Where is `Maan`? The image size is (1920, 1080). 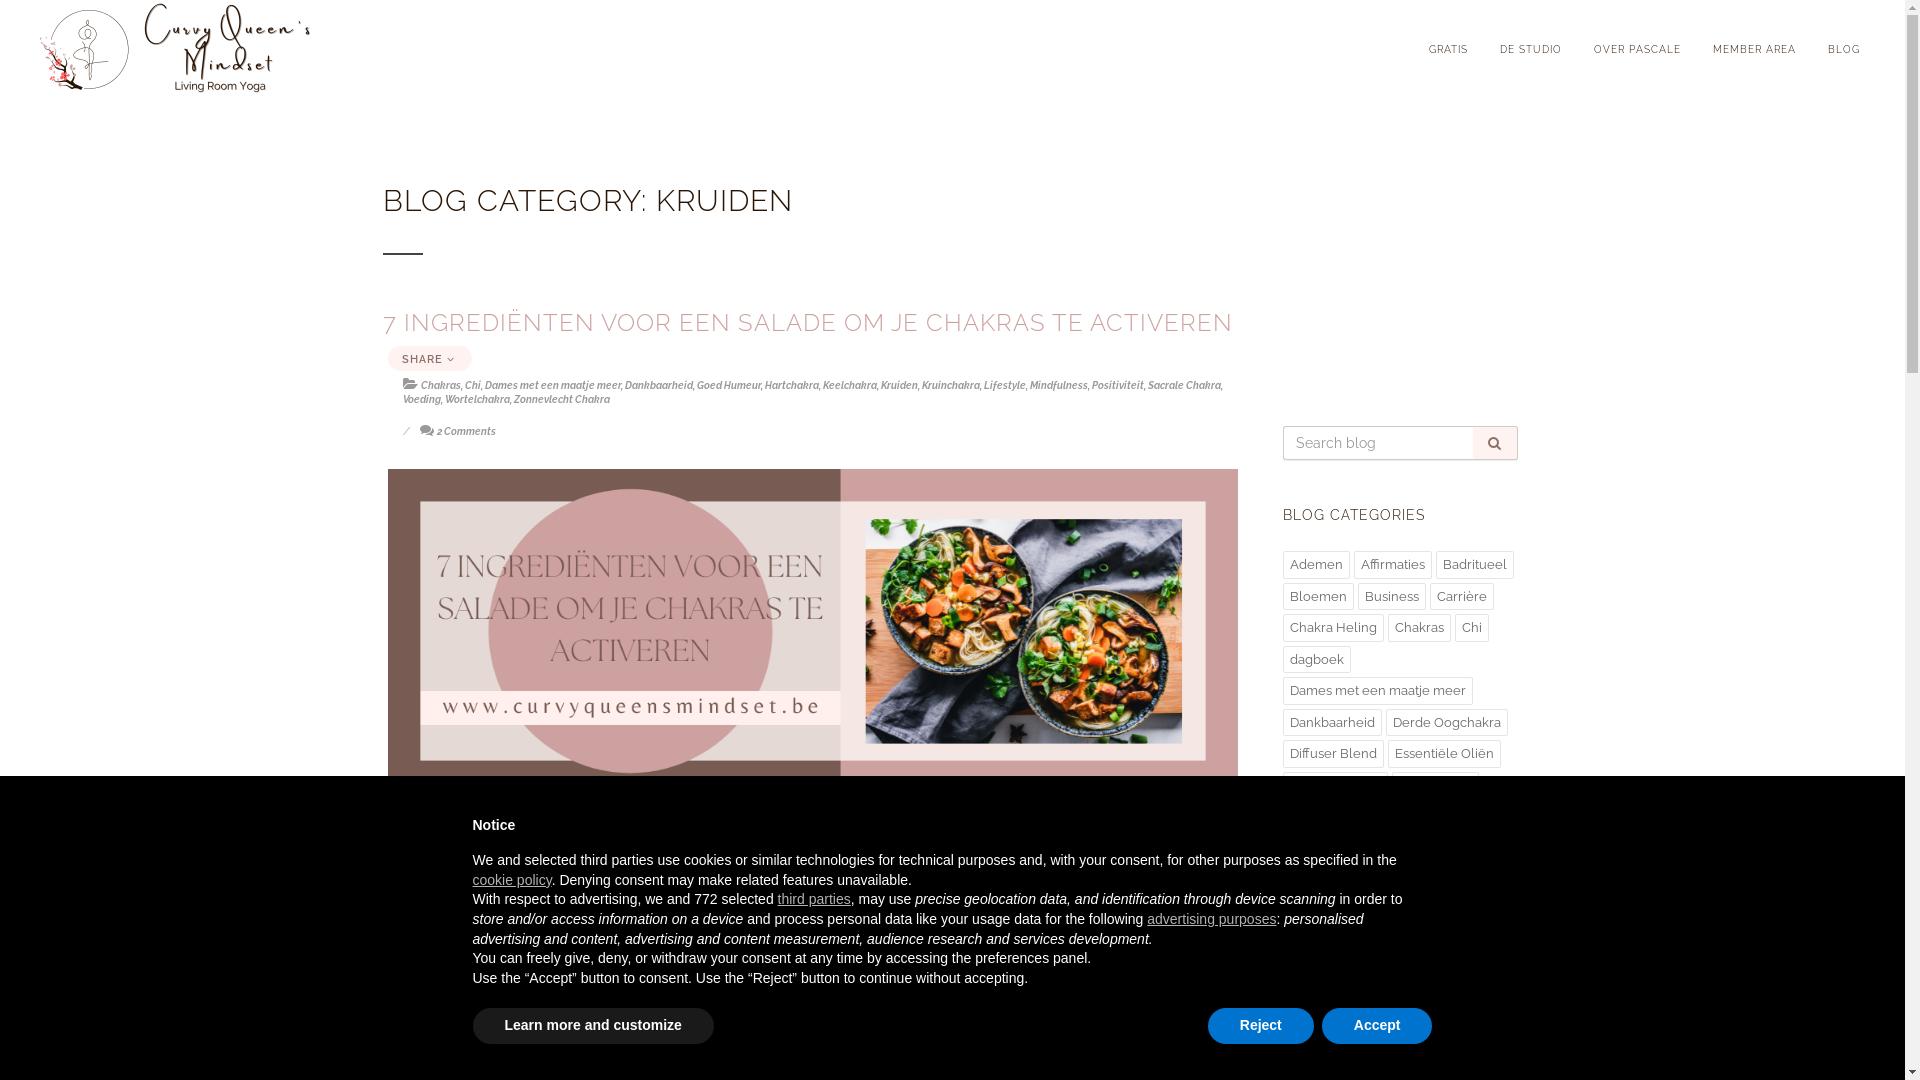
Maan is located at coordinates (1448, 1006).